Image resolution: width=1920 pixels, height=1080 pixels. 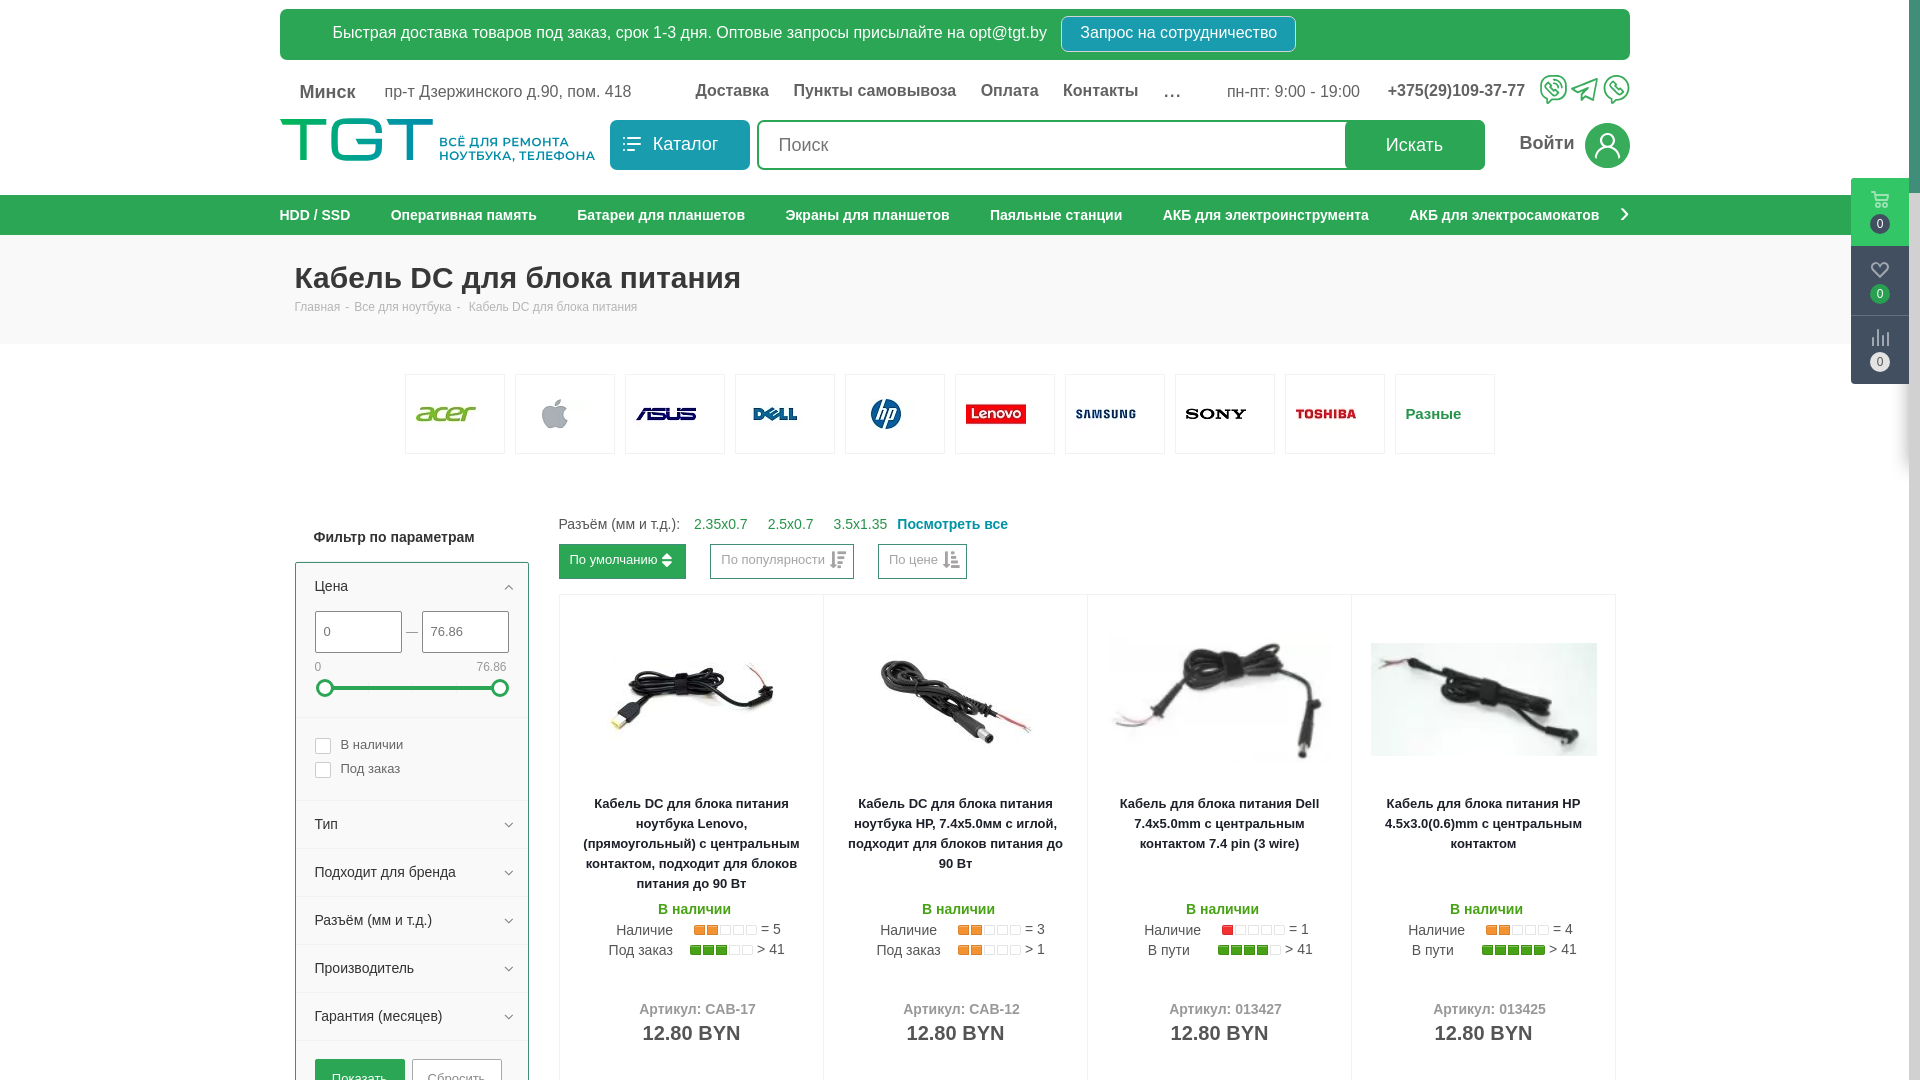 I want to click on 2.35x0.7, so click(x=721, y=524).